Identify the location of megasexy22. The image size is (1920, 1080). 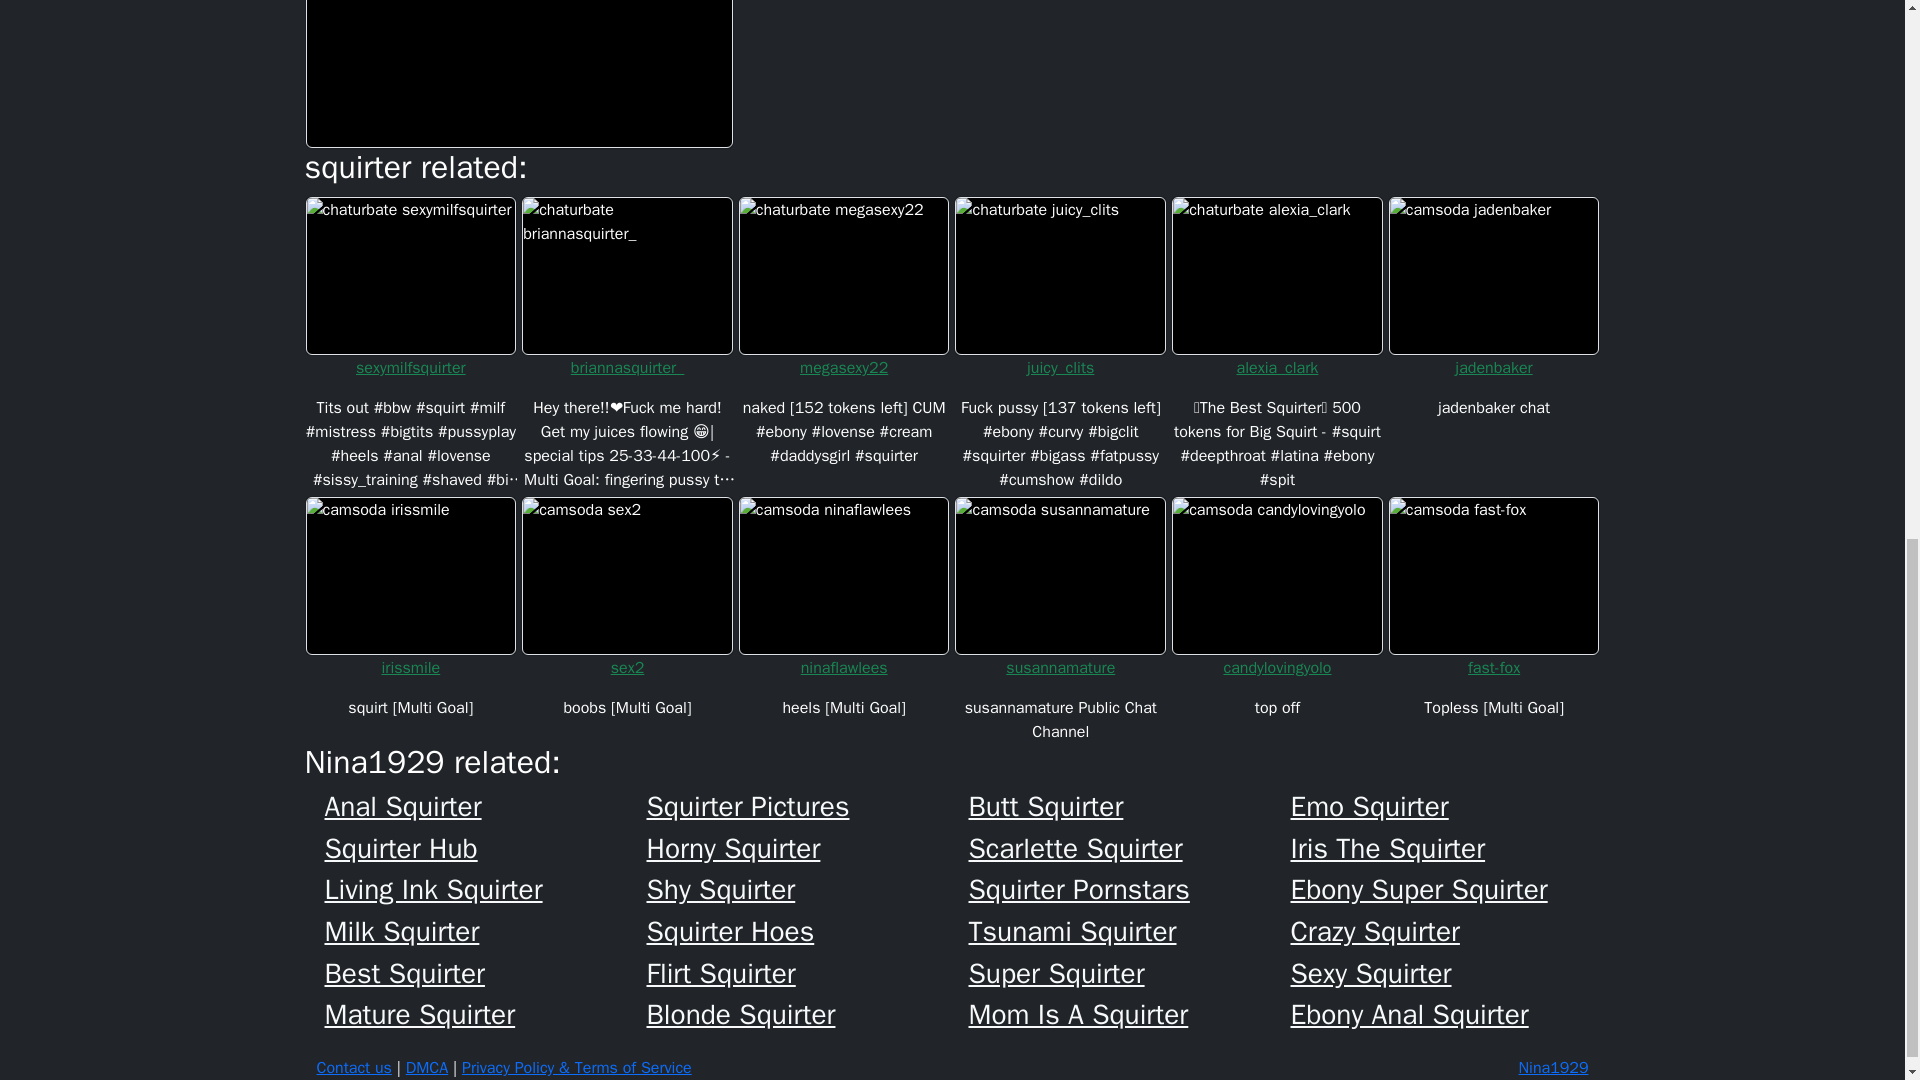
(844, 368).